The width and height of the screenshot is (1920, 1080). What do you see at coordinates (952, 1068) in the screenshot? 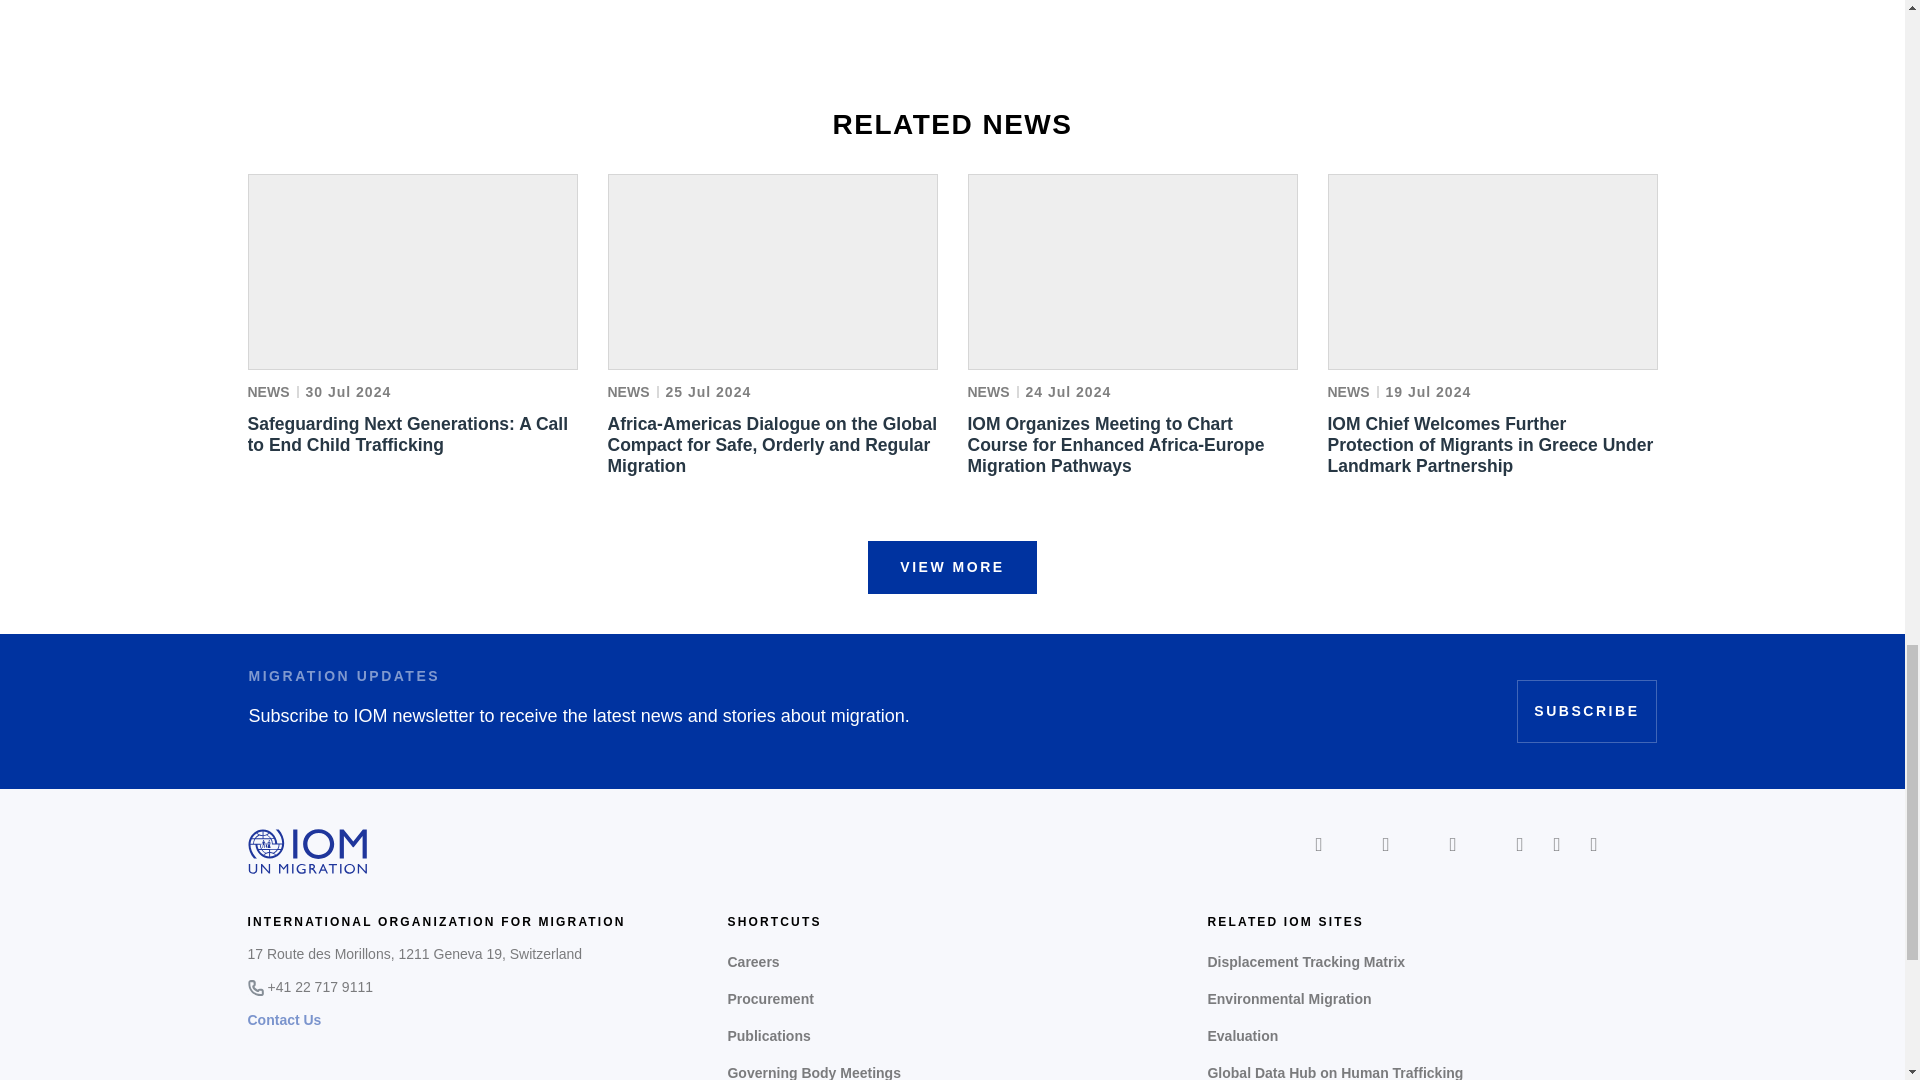
I see `Governing Body Meetings` at bounding box center [952, 1068].